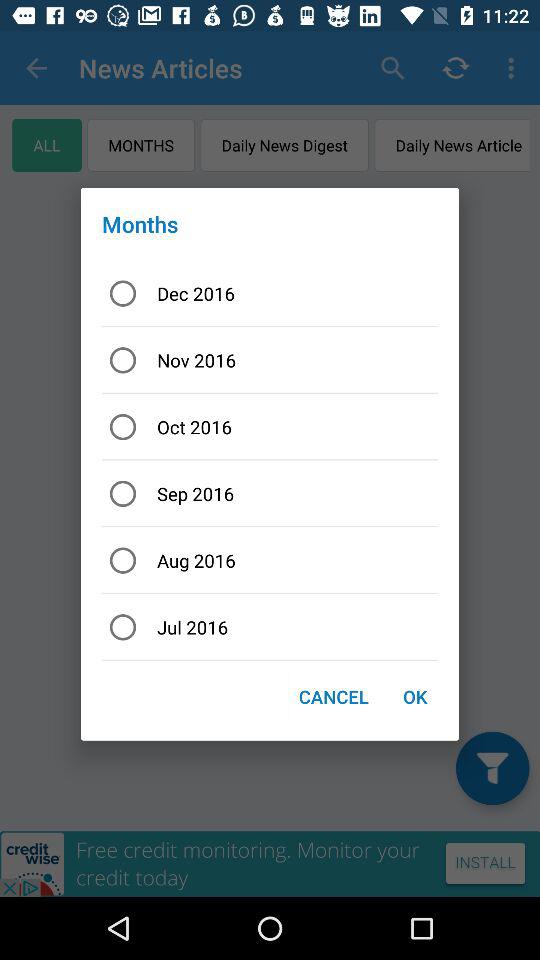 This screenshot has height=960, width=540. Describe the element at coordinates (414, 696) in the screenshot. I see `open the icon below jul 2016 item` at that location.